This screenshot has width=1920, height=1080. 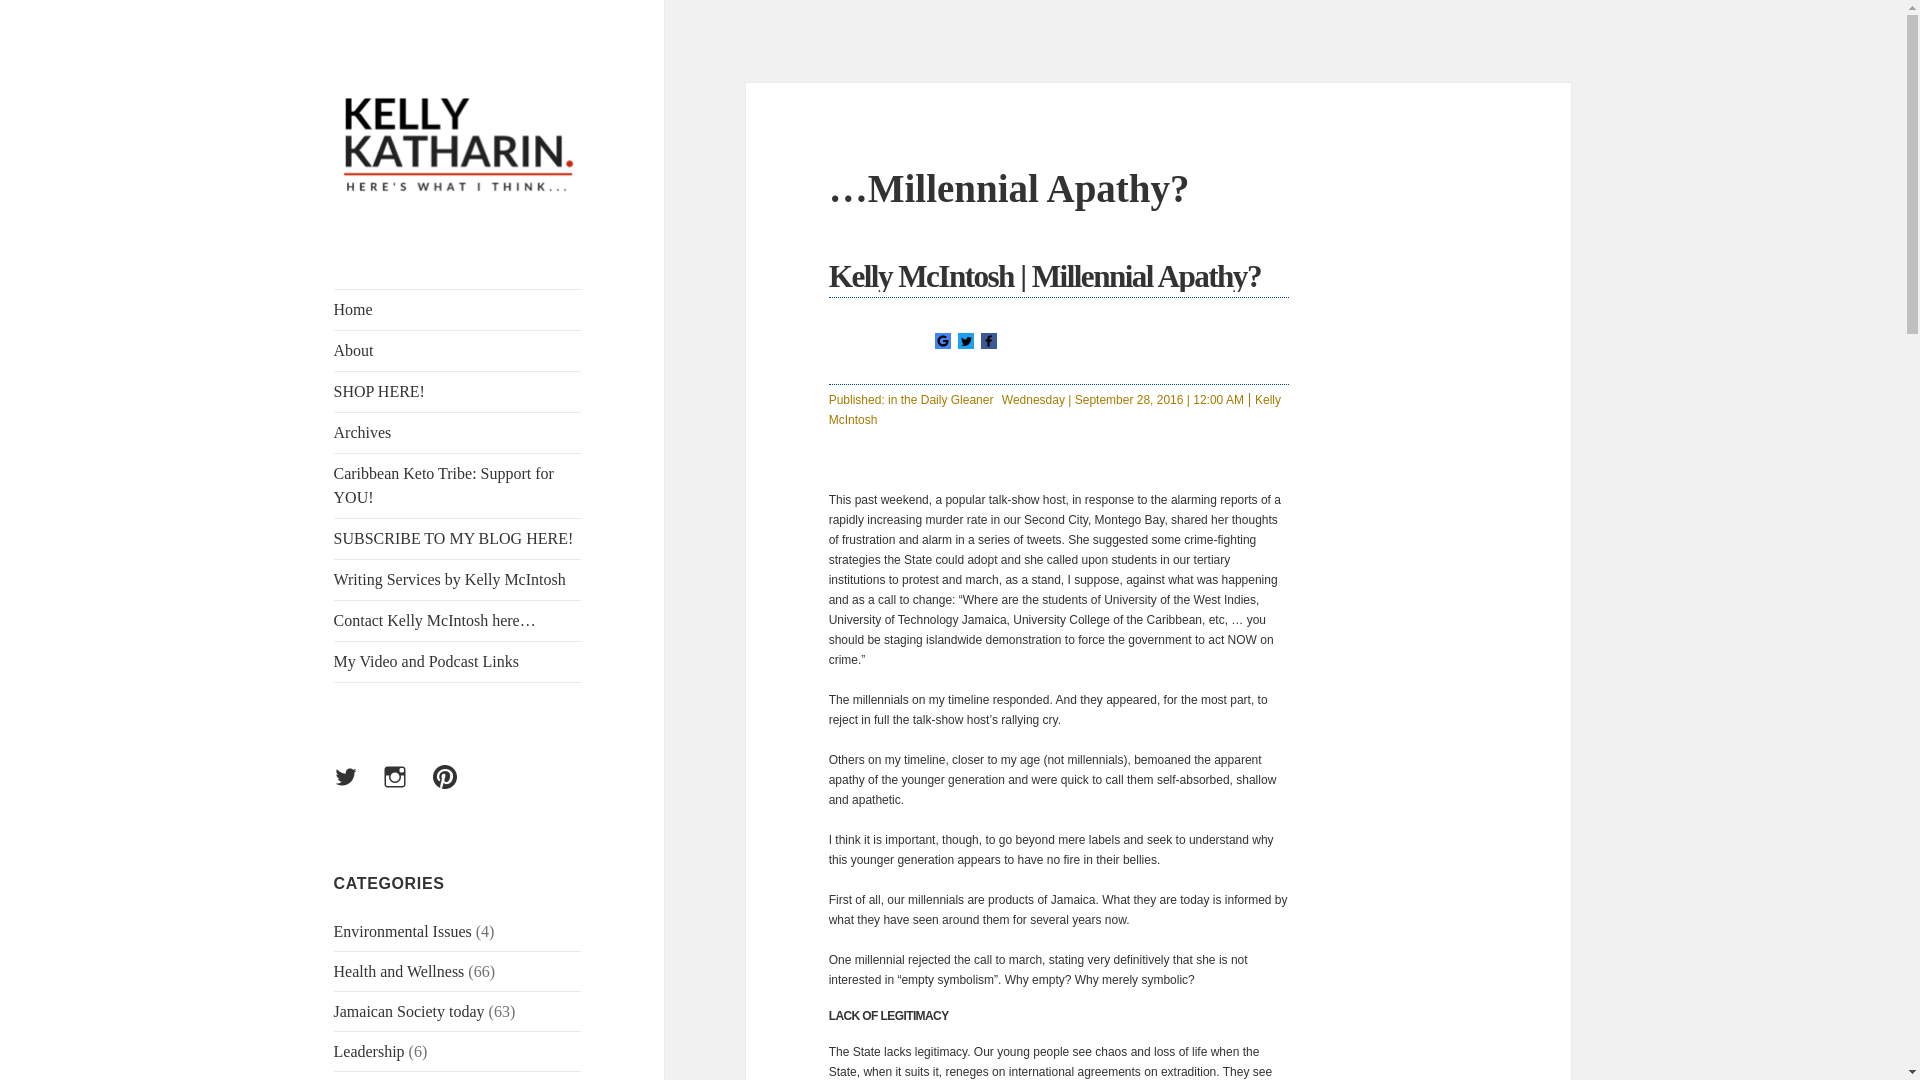 What do you see at coordinates (399, 971) in the screenshot?
I see `Health and Wellness` at bounding box center [399, 971].